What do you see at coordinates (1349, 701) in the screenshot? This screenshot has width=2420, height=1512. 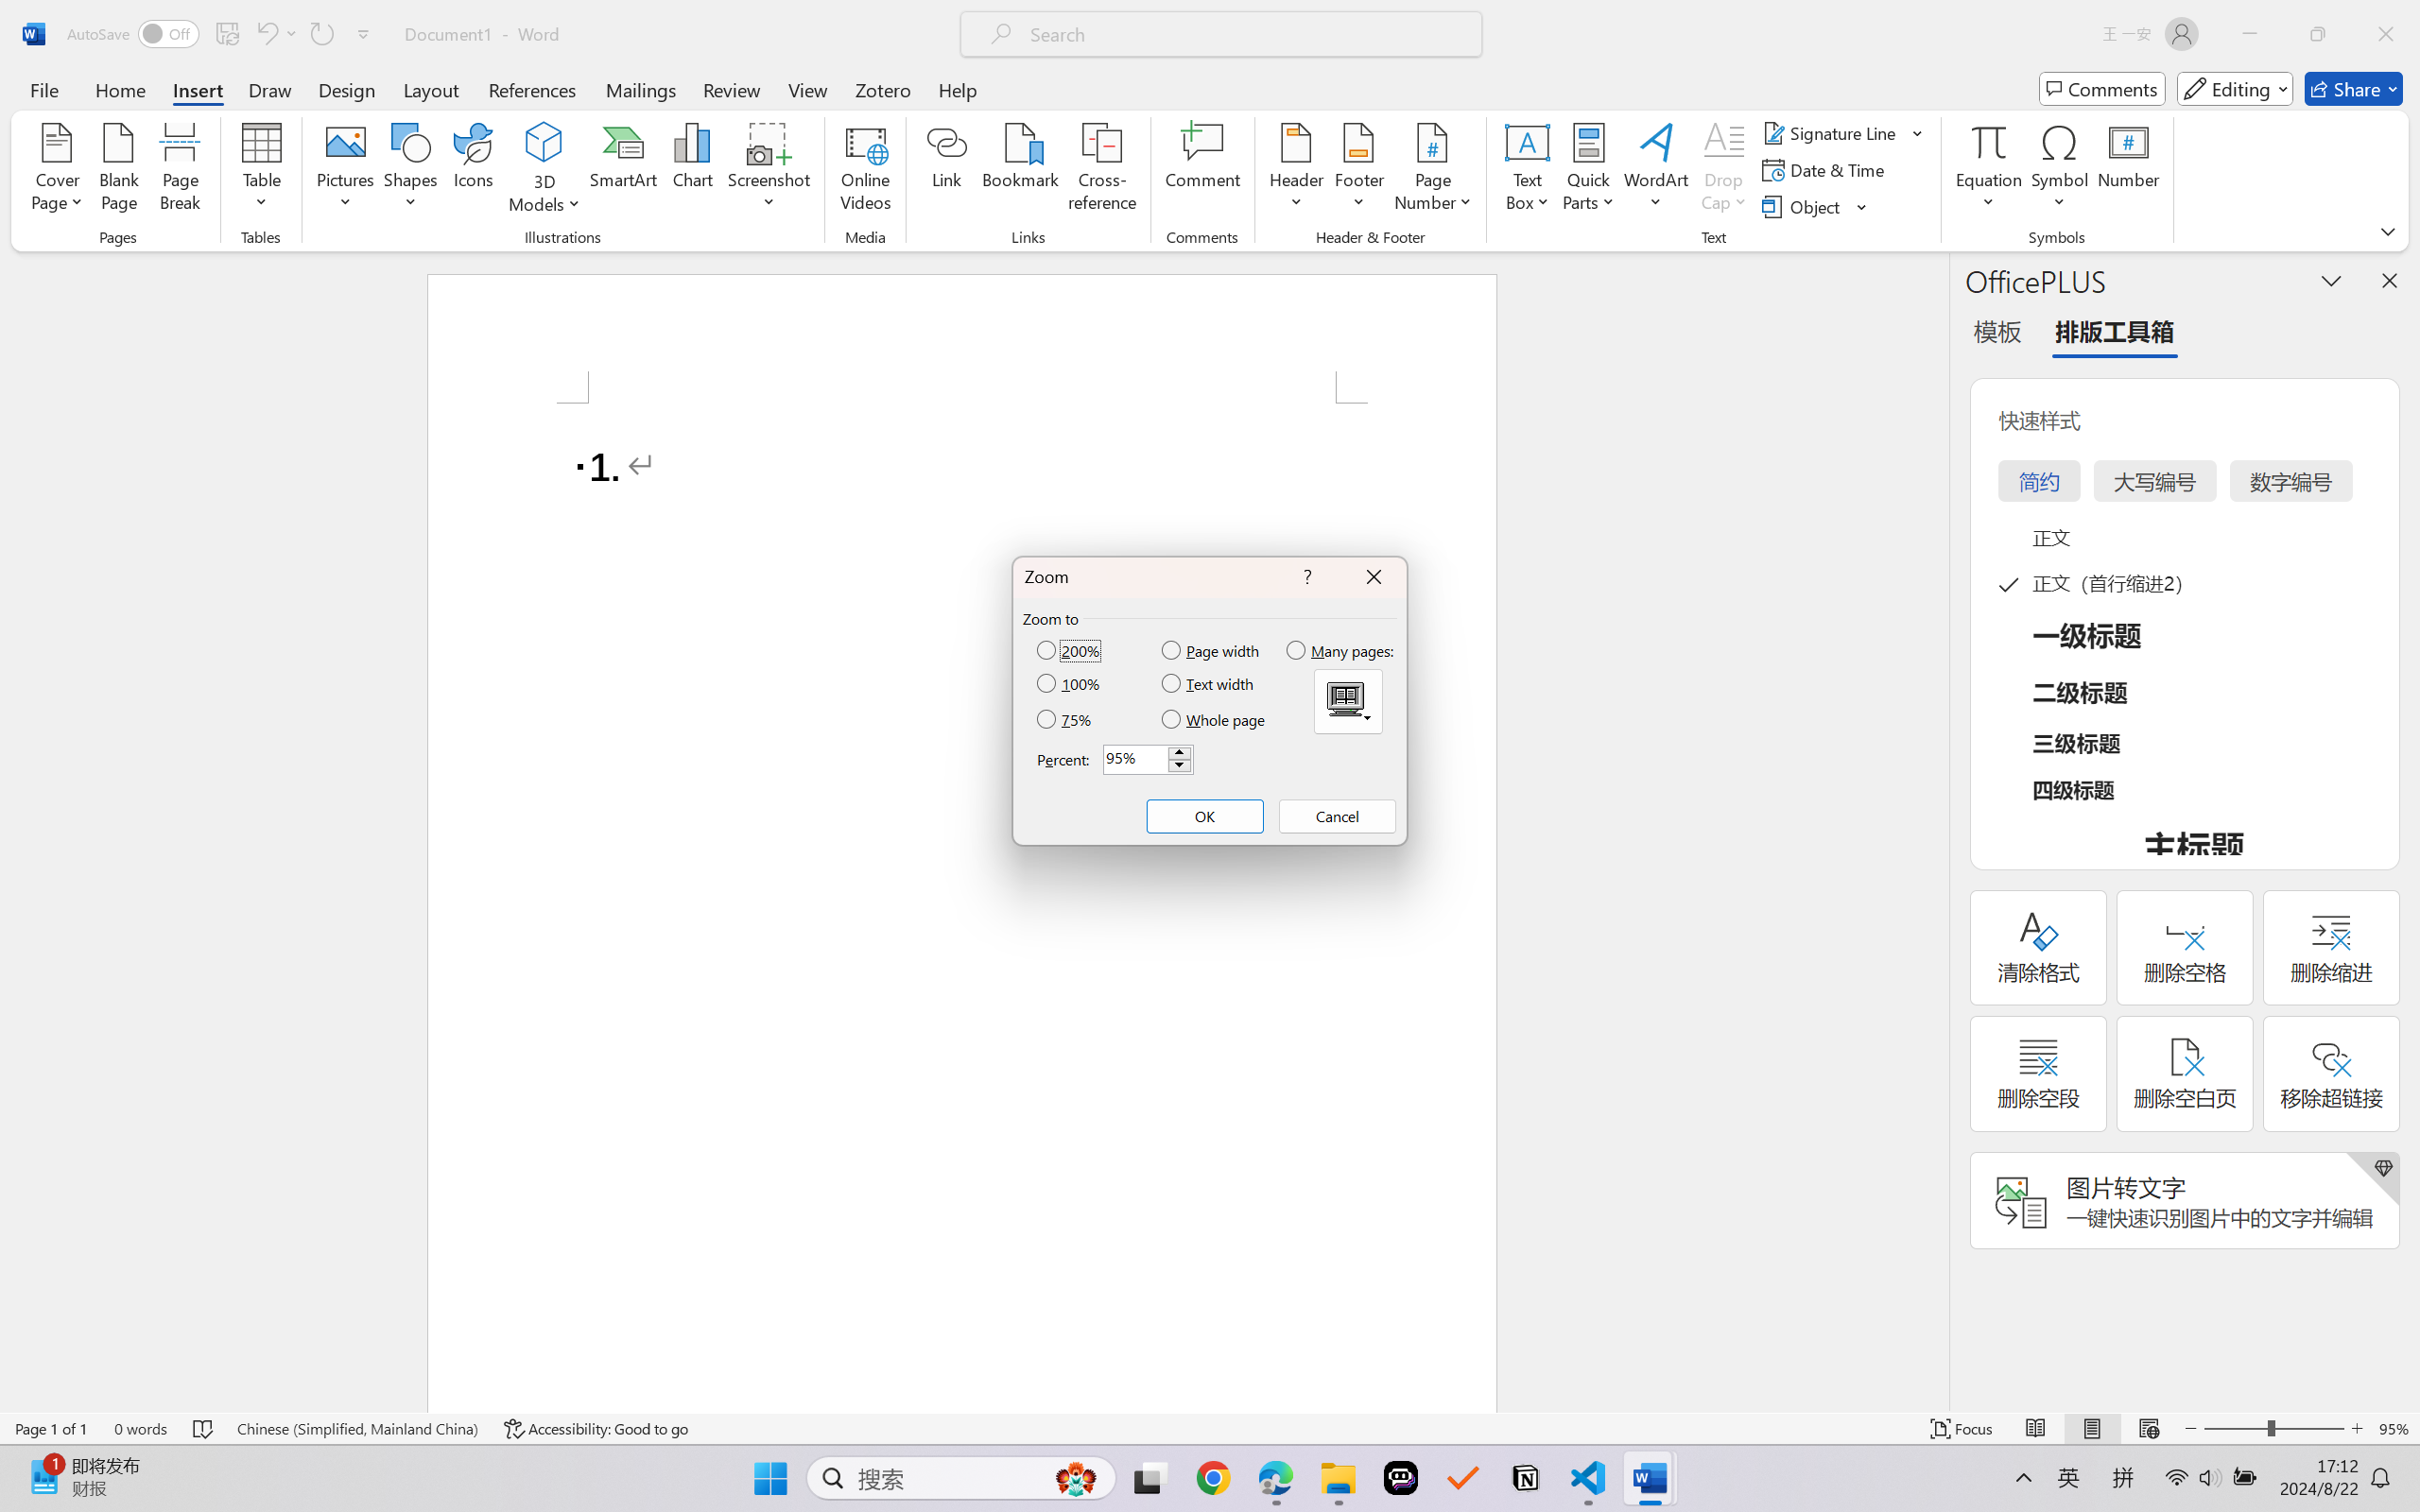 I see `MSO Generic Control Container` at bounding box center [1349, 701].